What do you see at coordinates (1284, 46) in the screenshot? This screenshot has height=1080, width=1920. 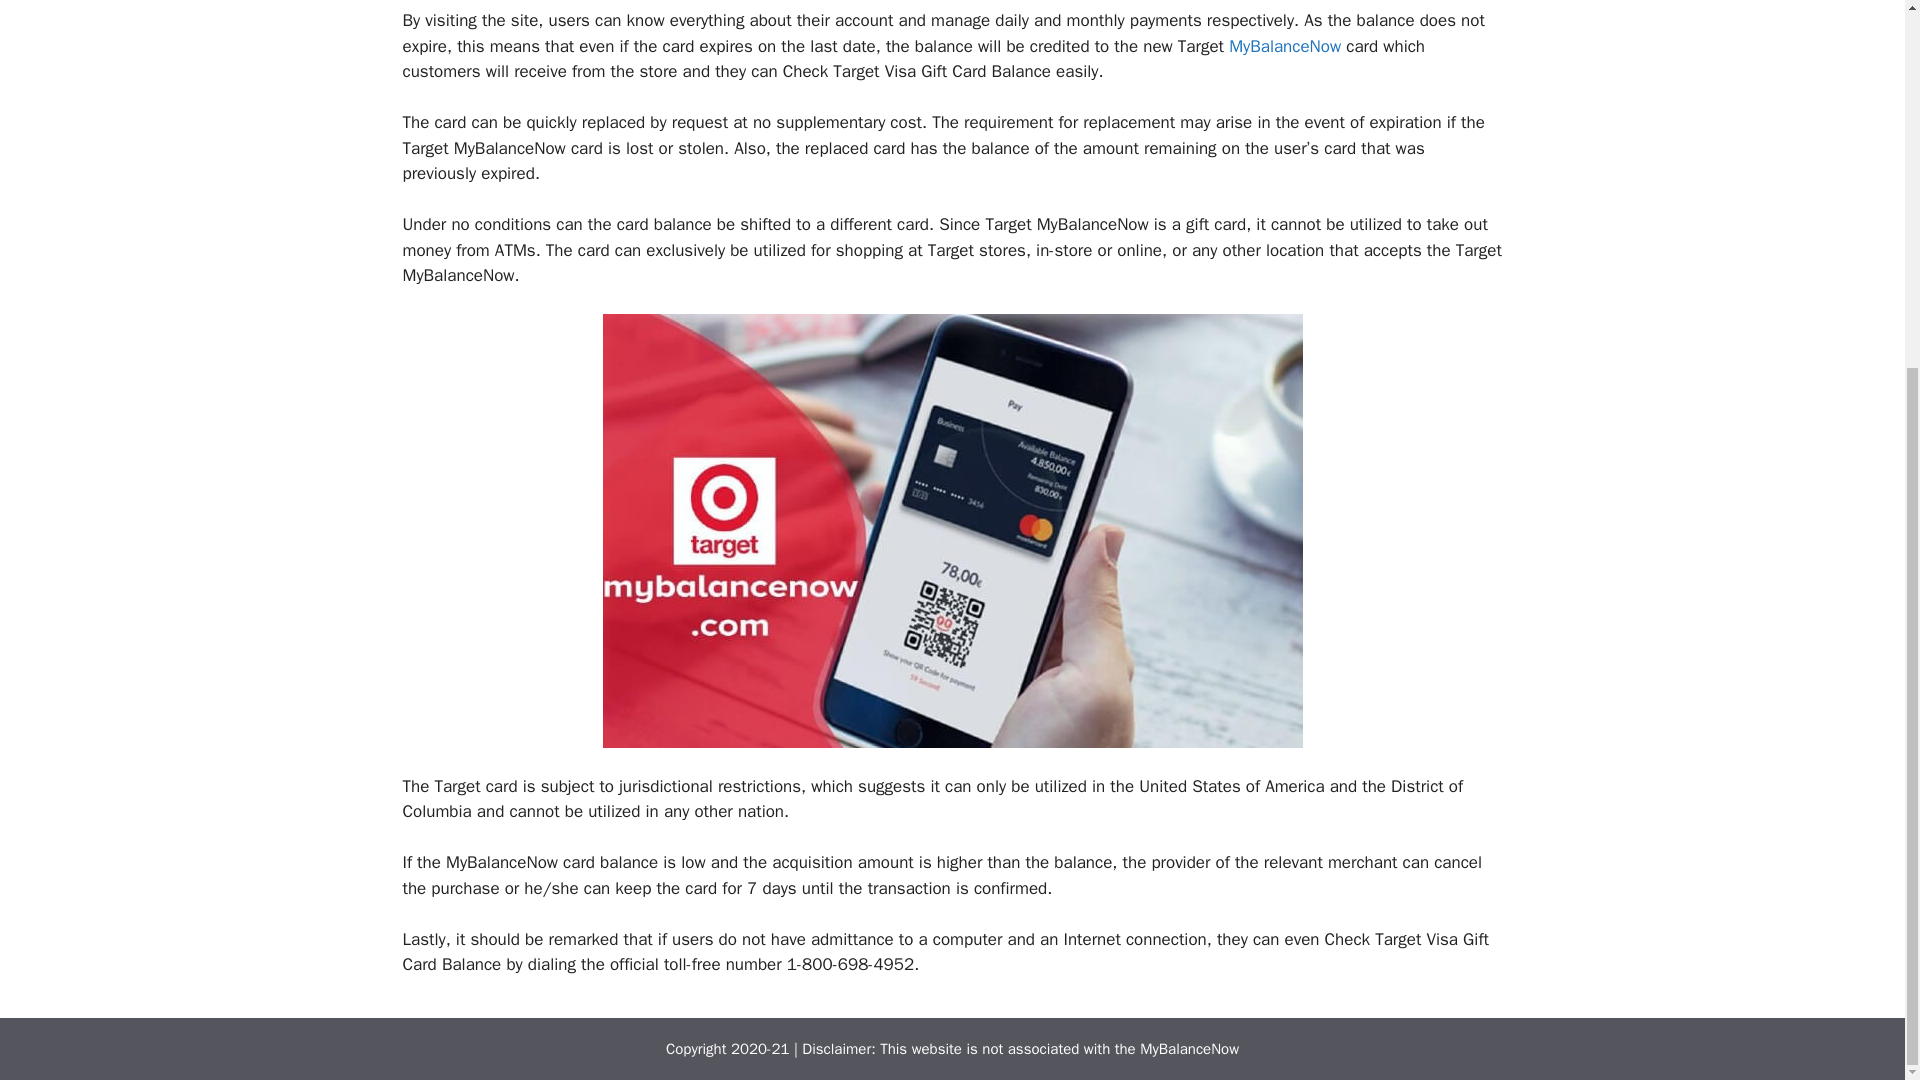 I see `MyBalanceNow` at bounding box center [1284, 46].